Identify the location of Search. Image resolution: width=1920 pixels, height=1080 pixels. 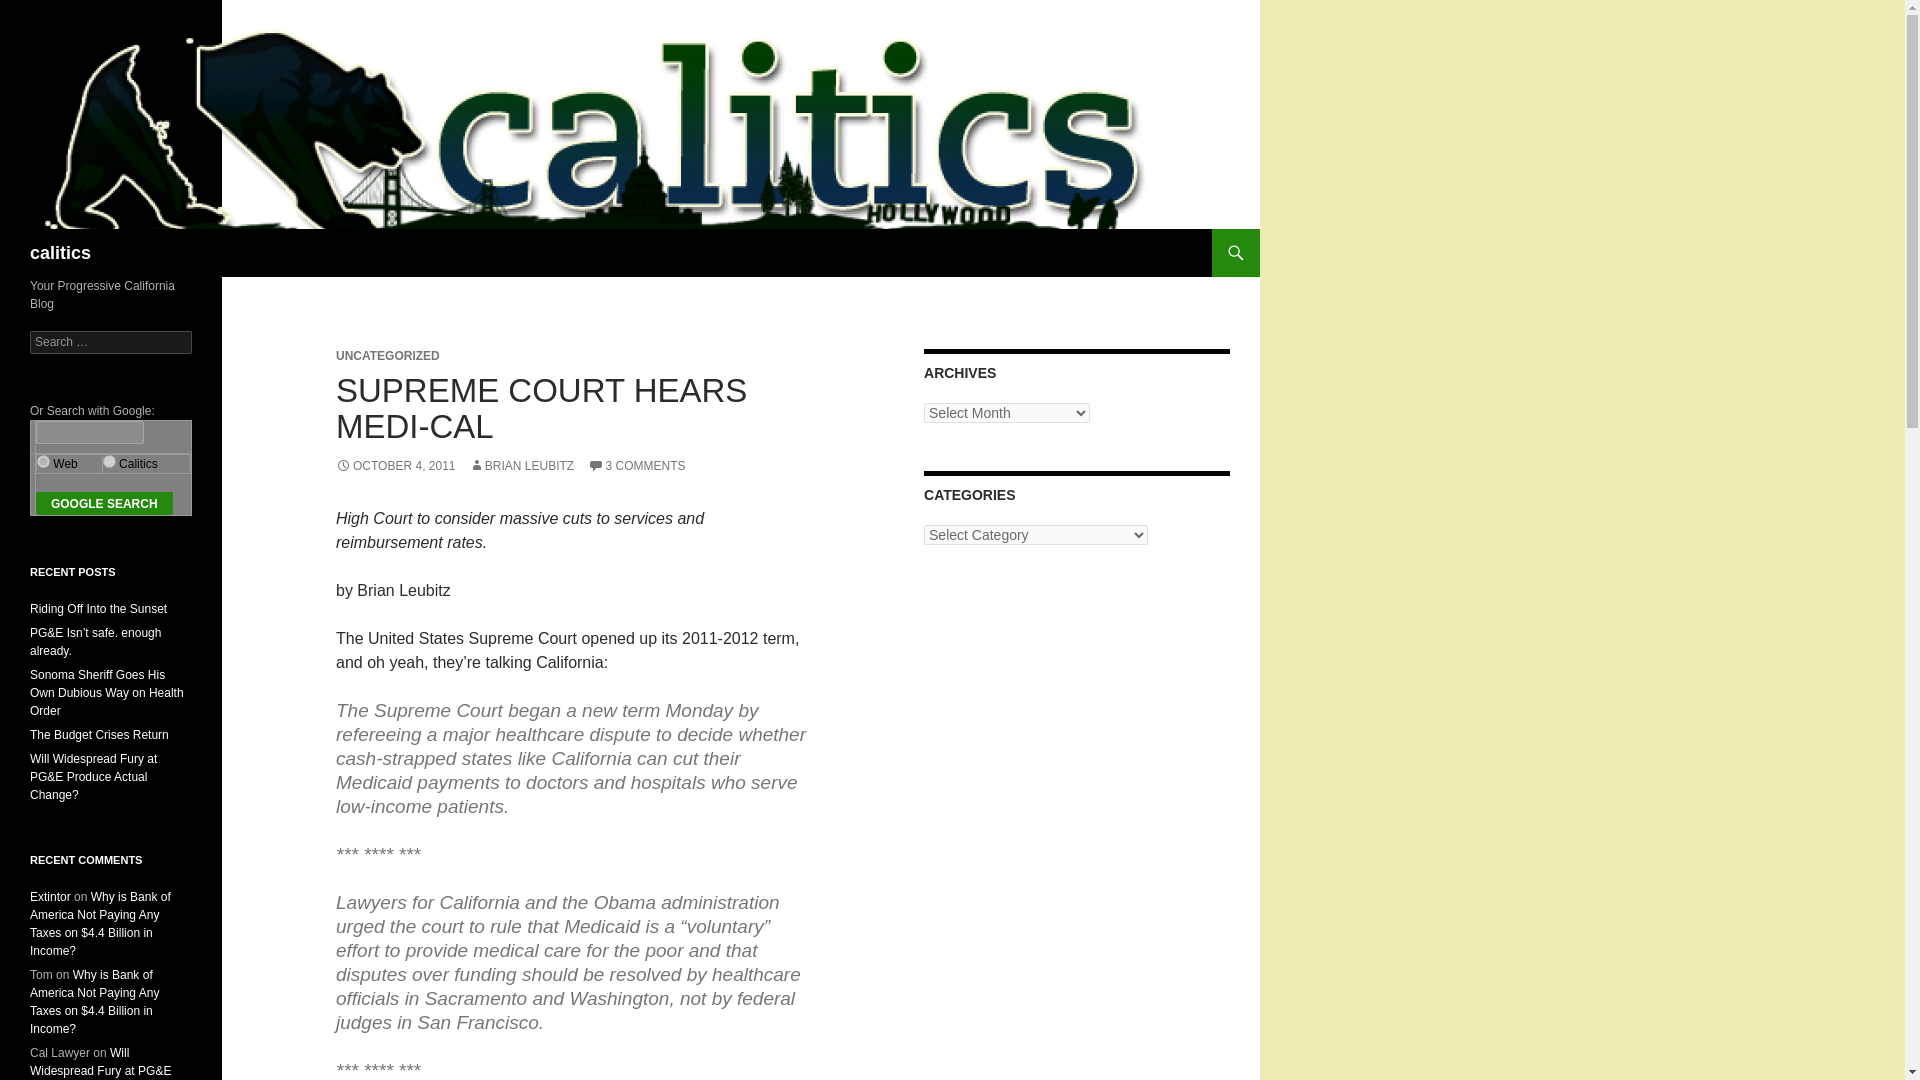
(40, 11).